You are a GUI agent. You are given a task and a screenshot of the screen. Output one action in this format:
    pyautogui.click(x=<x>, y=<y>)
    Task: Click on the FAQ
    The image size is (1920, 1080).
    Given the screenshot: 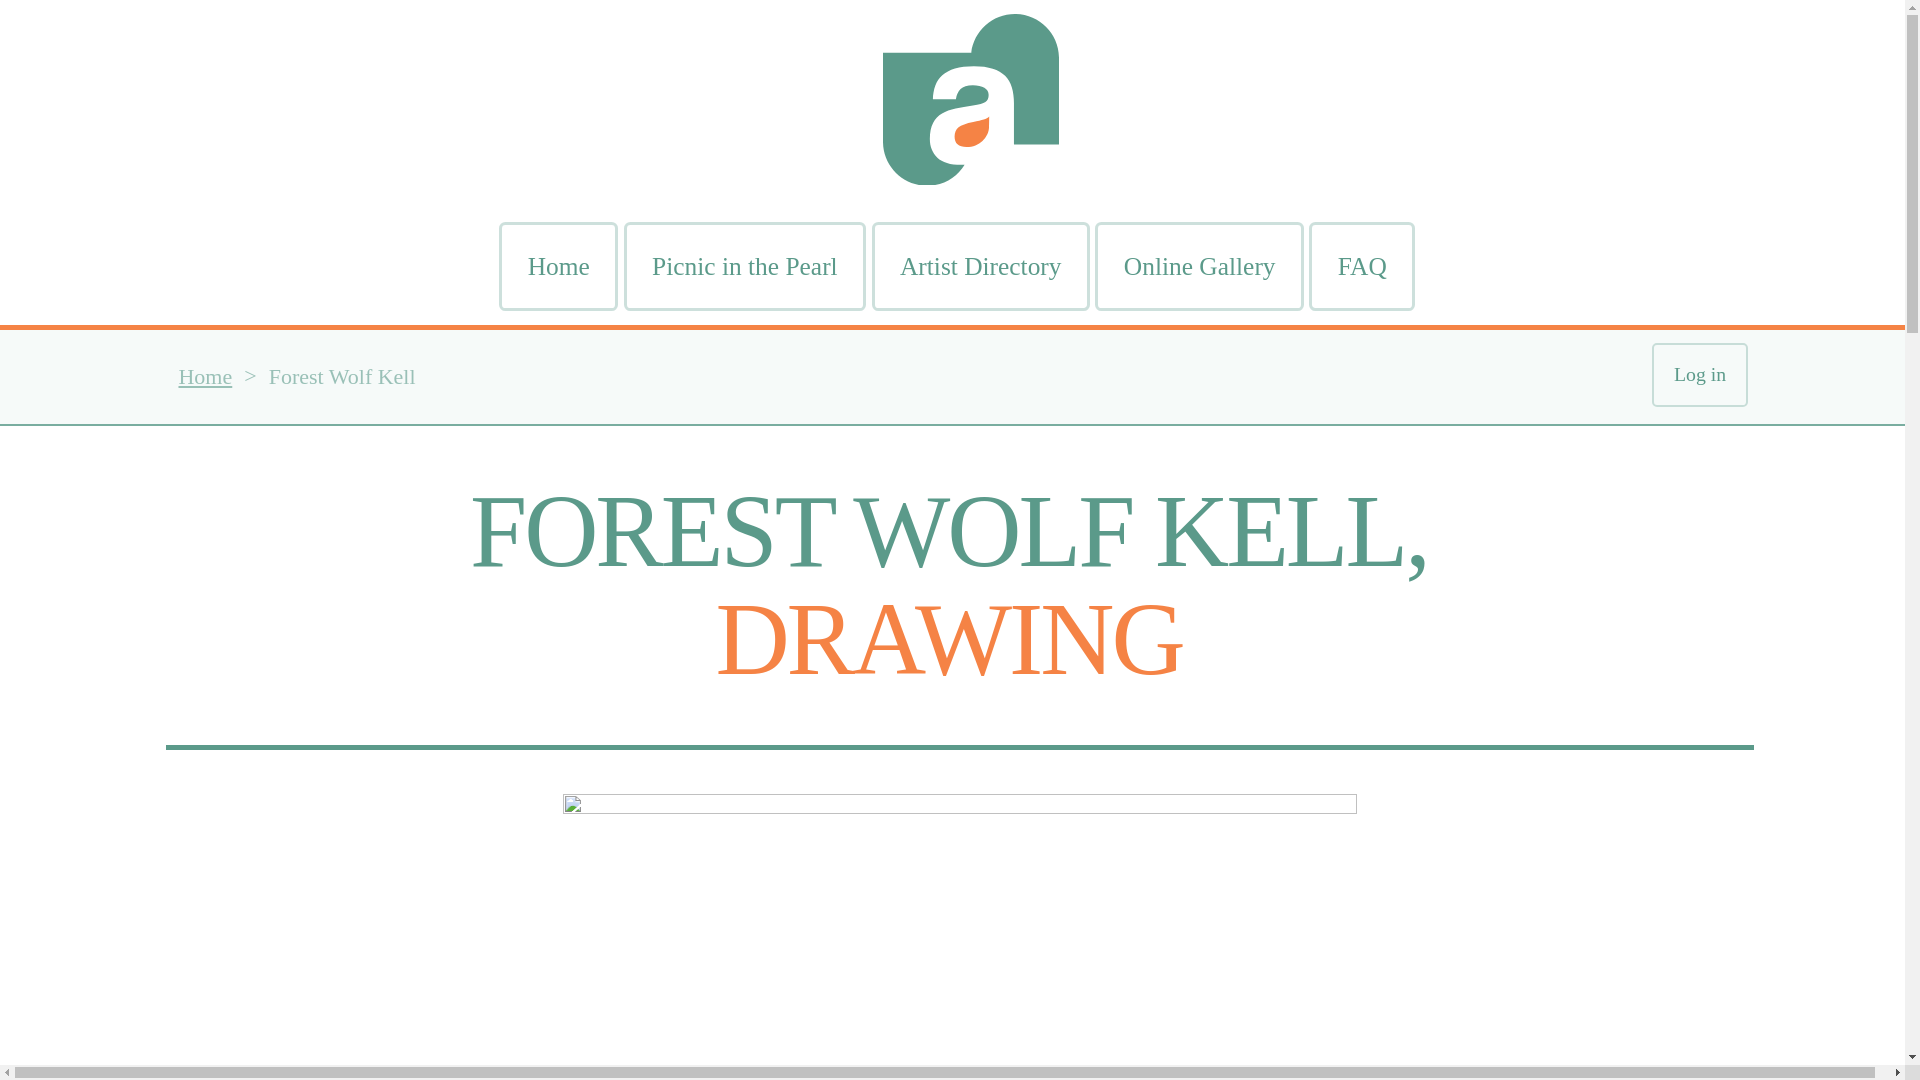 What is the action you would take?
    pyautogui.click(x=1362, y=267)
    